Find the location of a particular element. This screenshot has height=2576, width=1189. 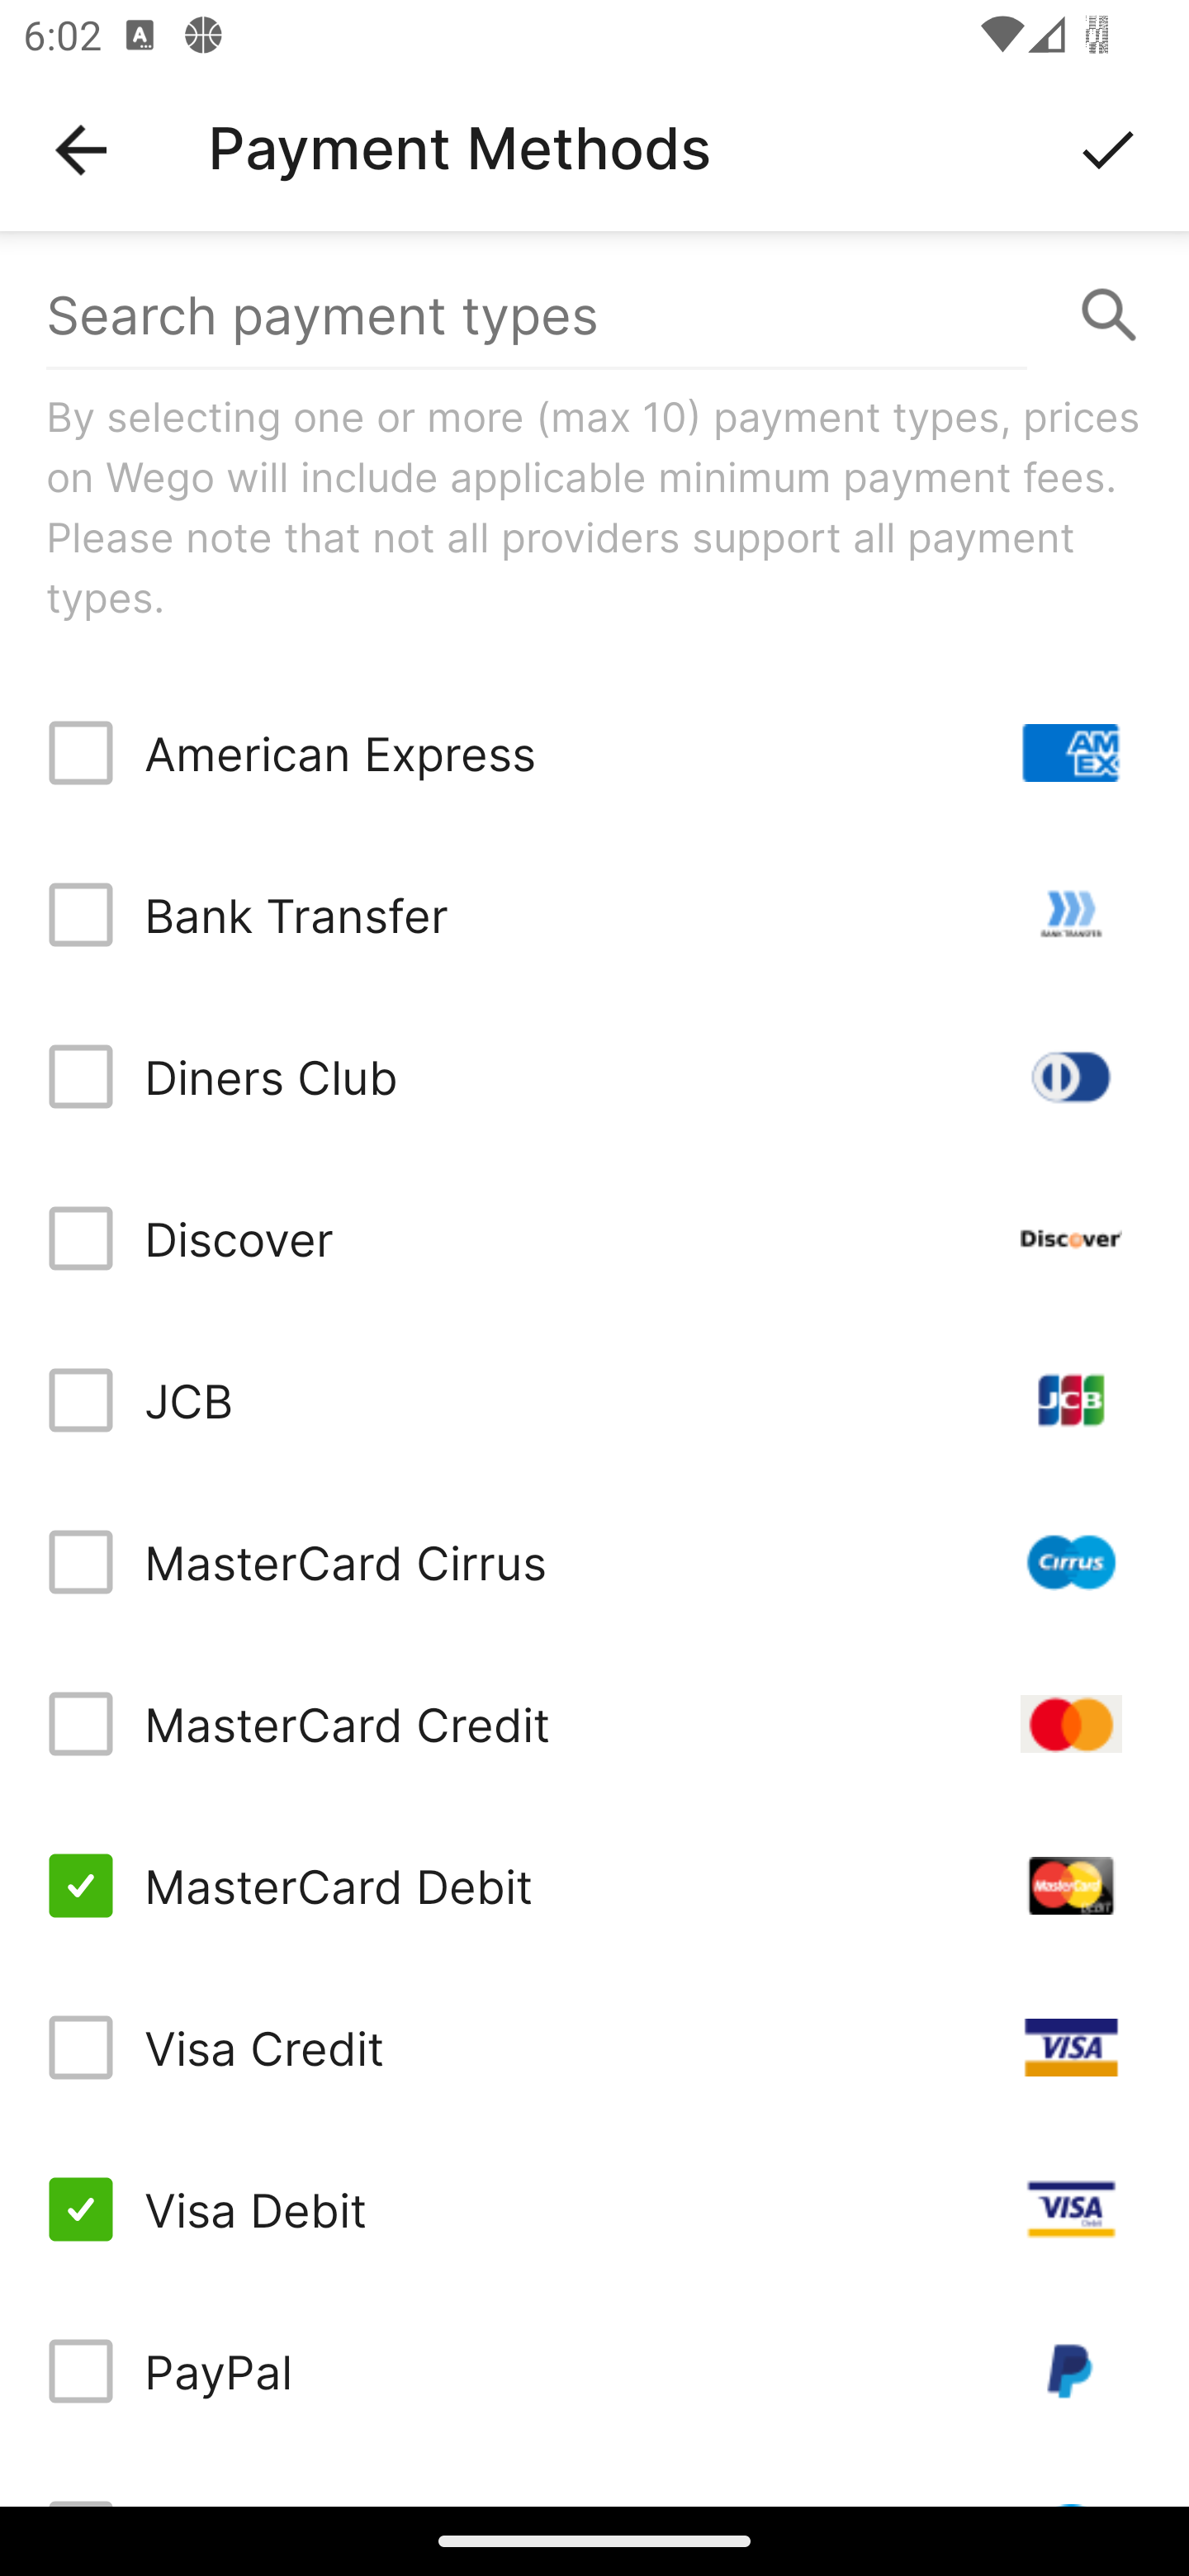

American Express is located at coordinates (594, 753).